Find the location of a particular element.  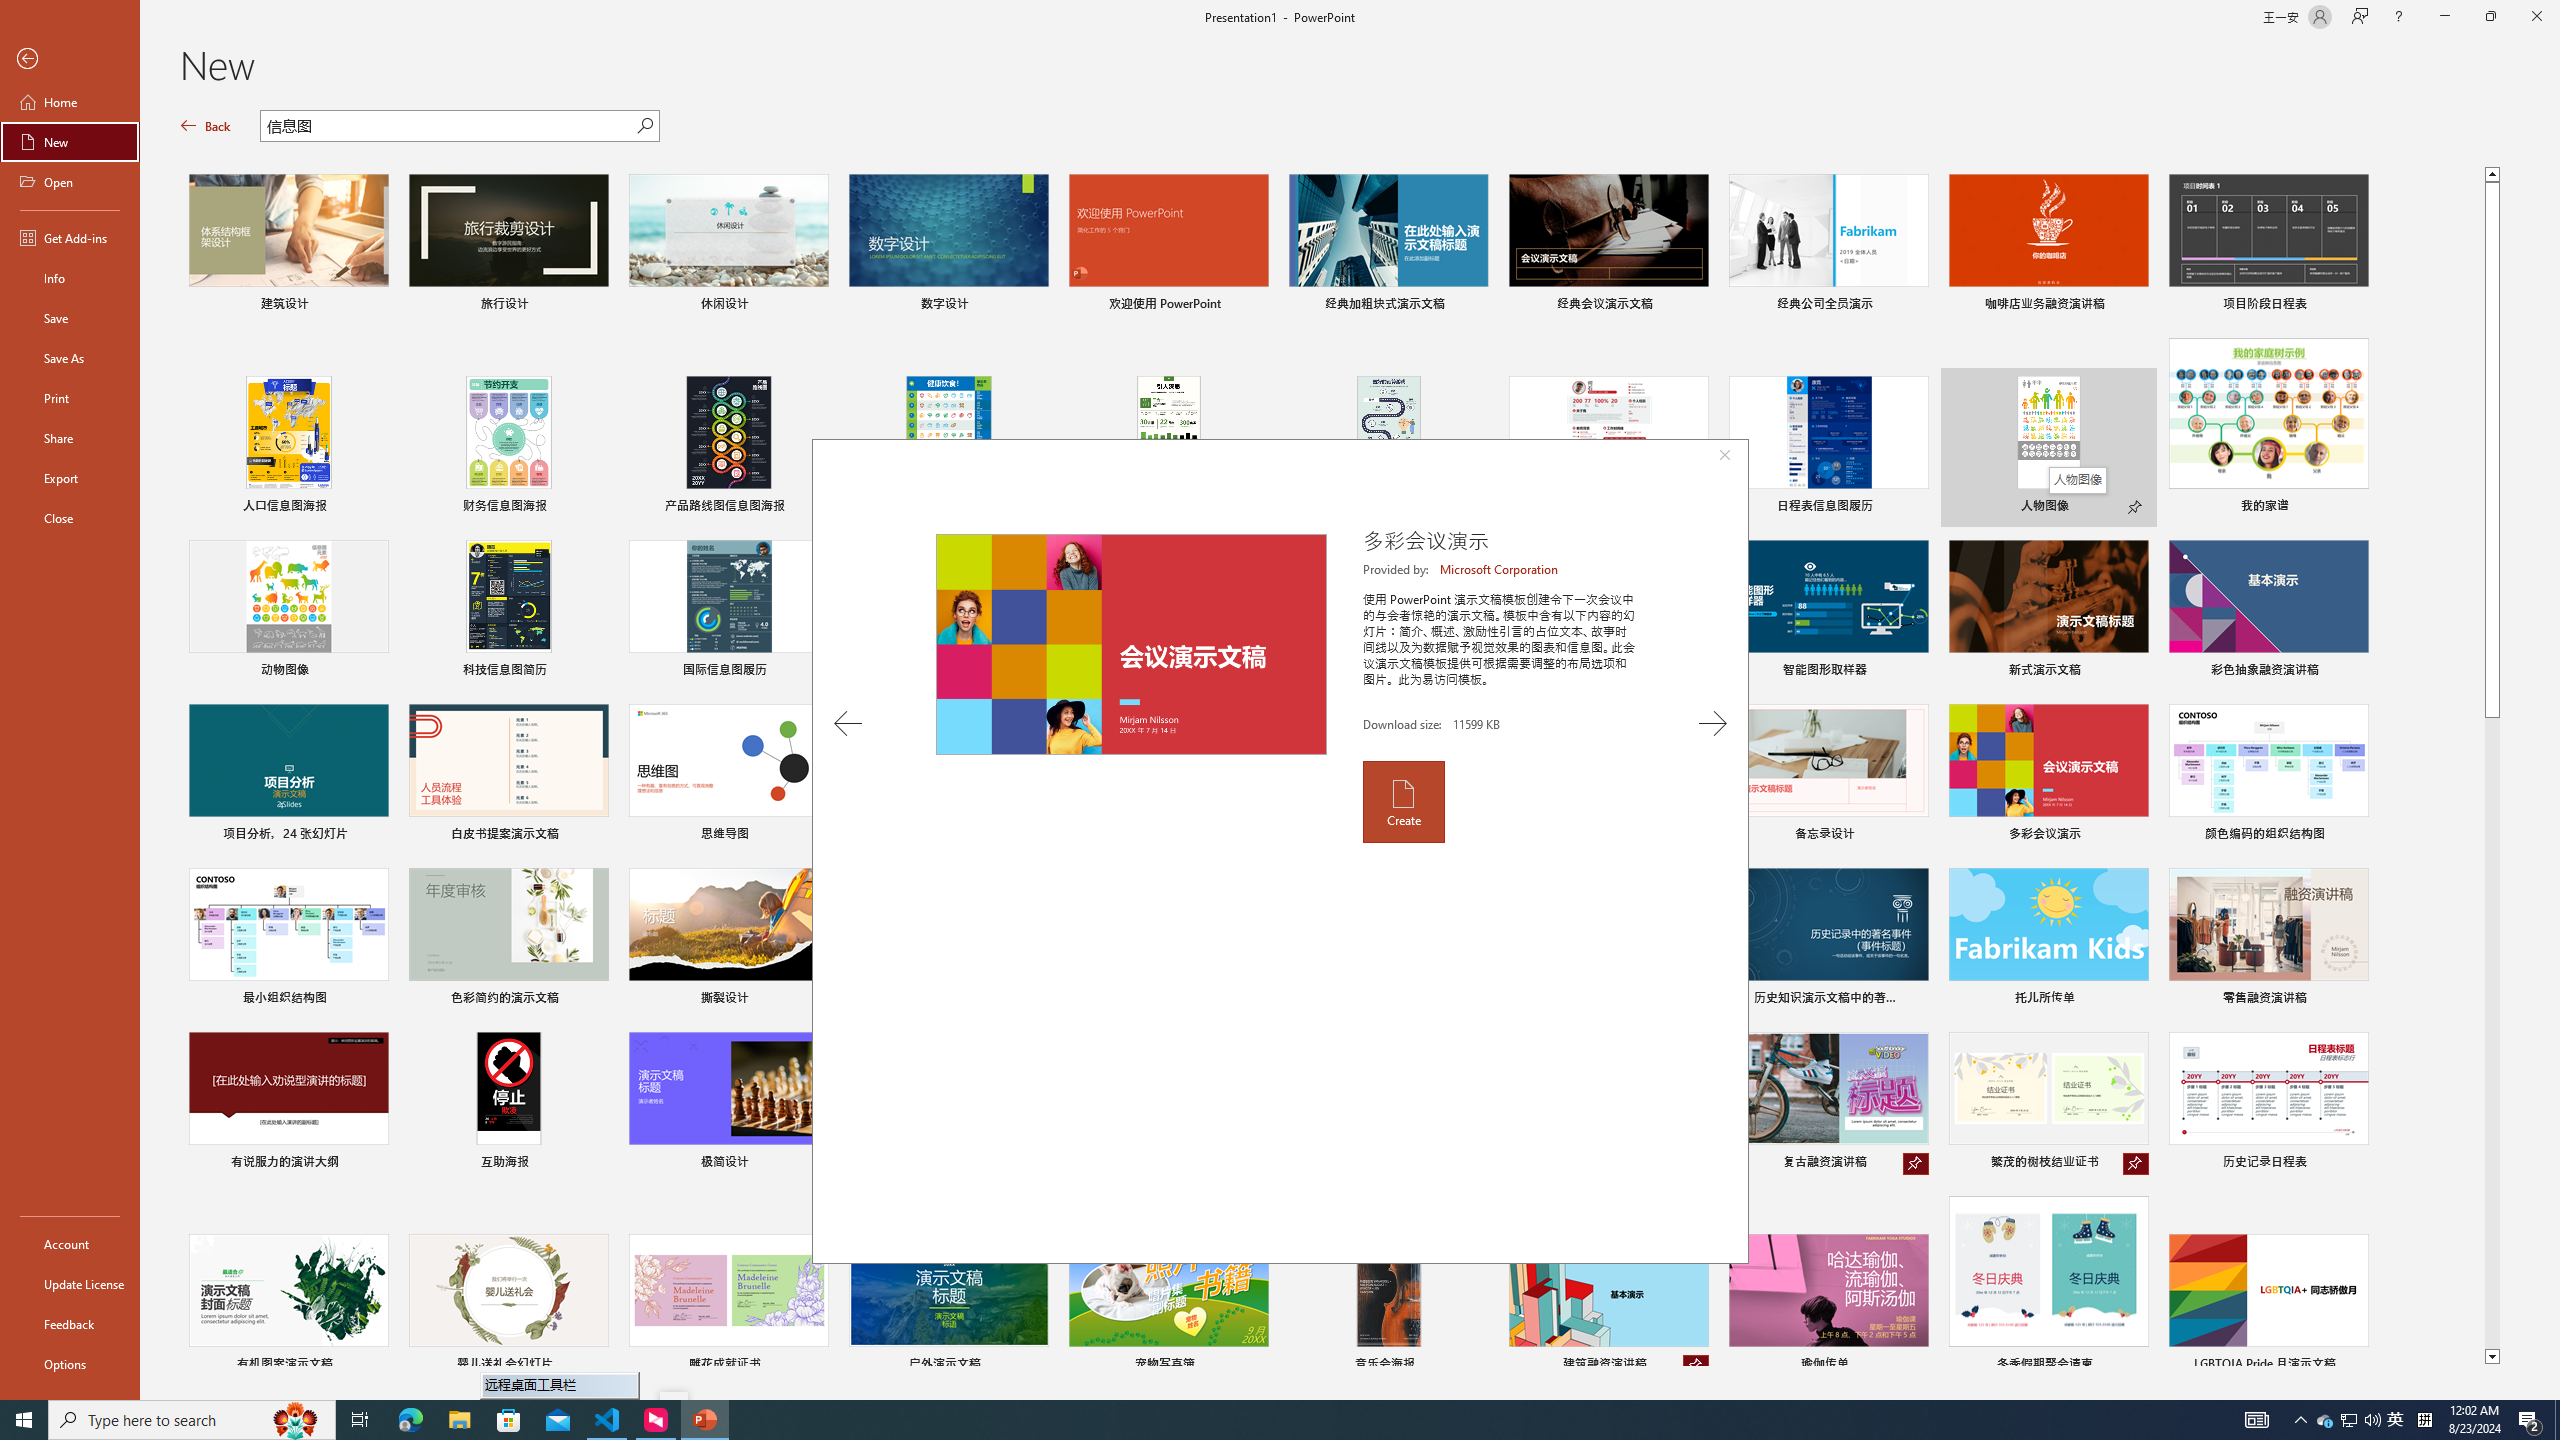

Search for online templates and themes is located at coordinates (448, 128).